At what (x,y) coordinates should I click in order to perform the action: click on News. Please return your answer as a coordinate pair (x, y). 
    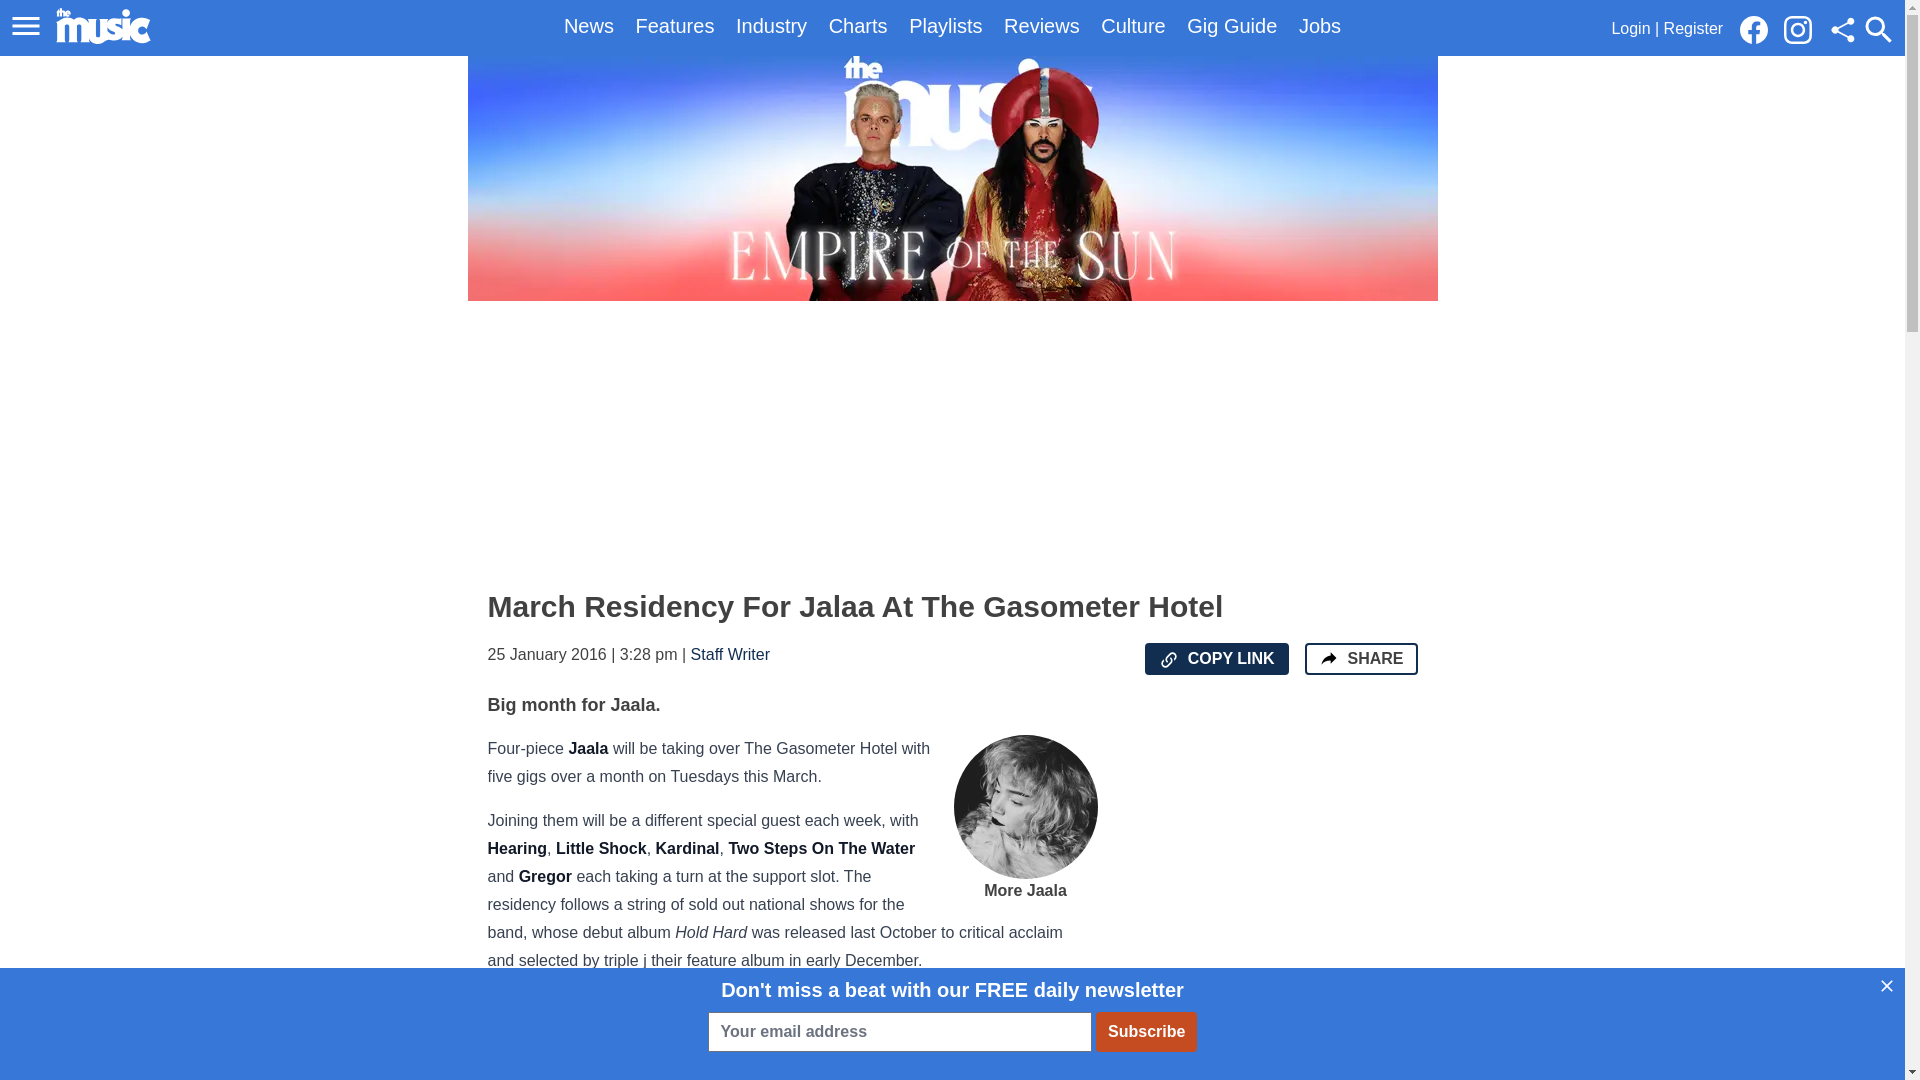
    Looking at the image, I should click on (589, 26).